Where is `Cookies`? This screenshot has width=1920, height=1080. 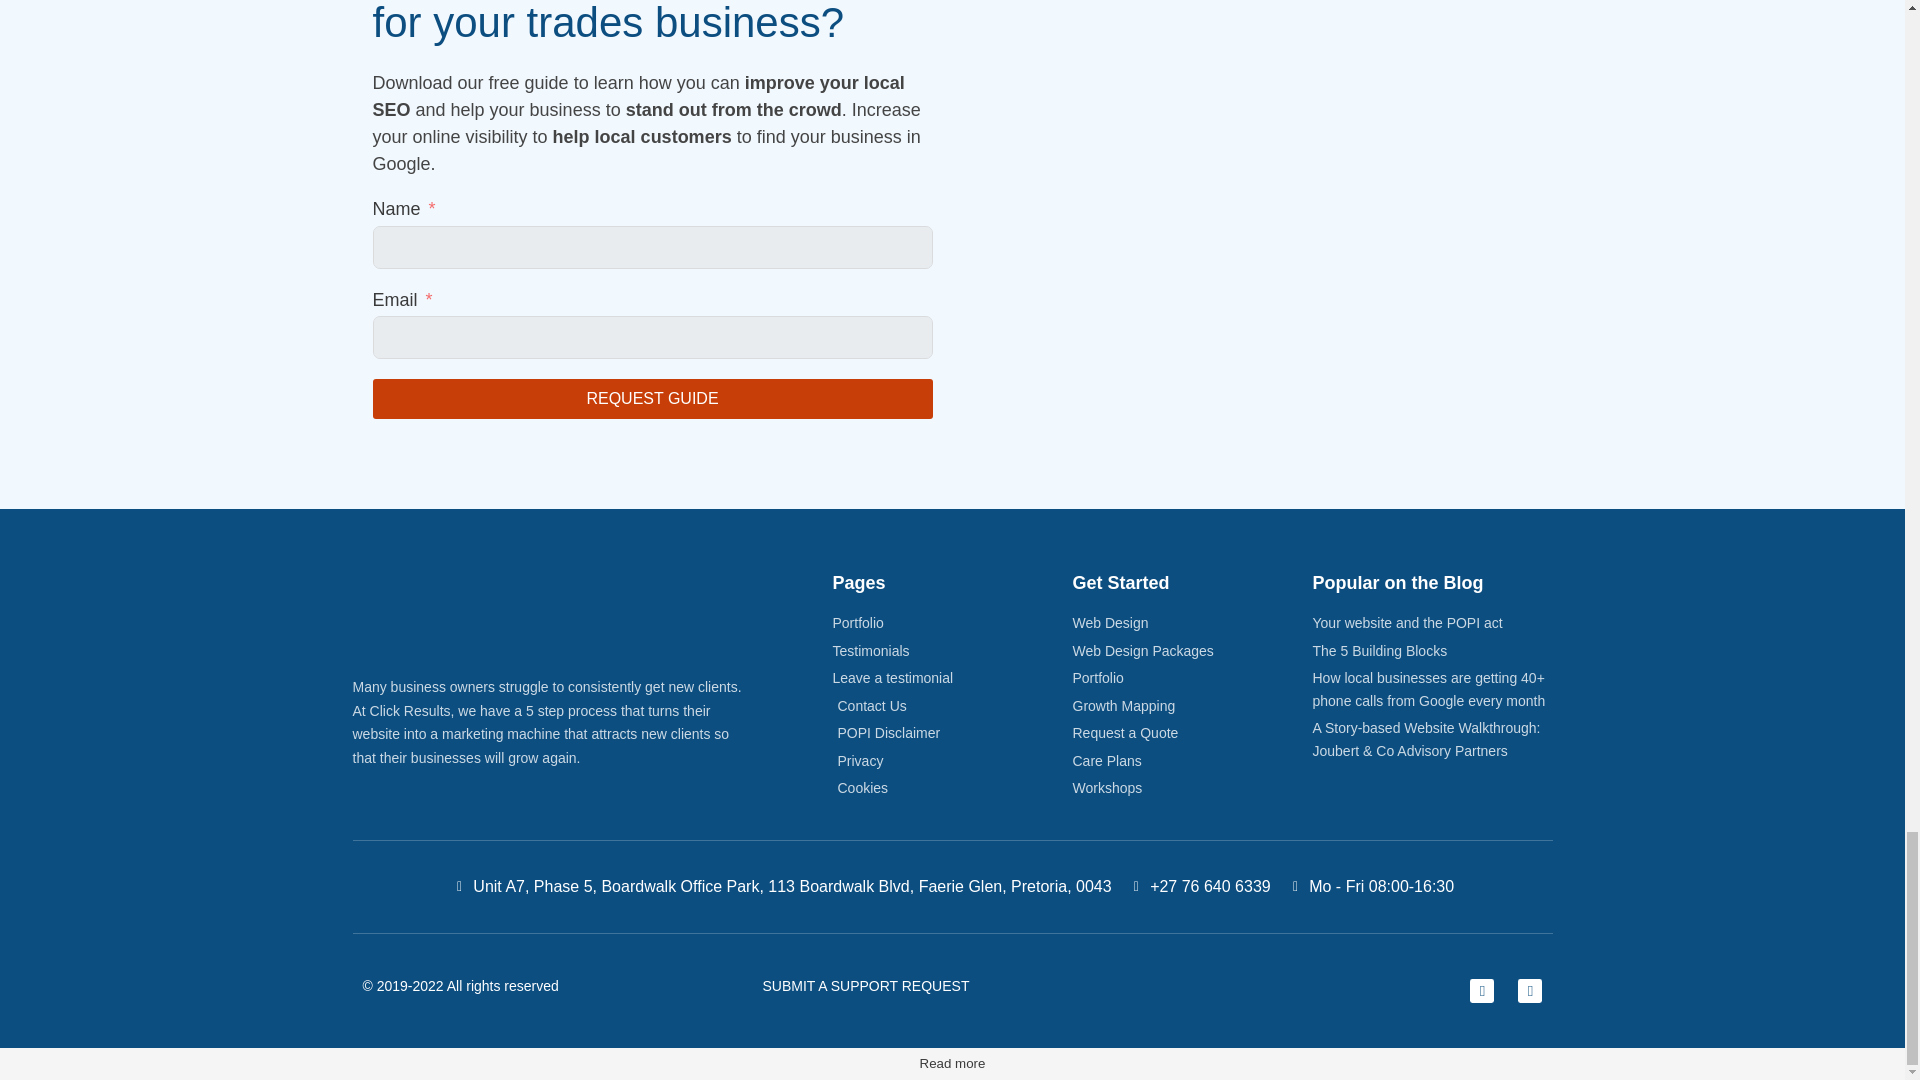
Cookies is located at coordinates (951, 788).